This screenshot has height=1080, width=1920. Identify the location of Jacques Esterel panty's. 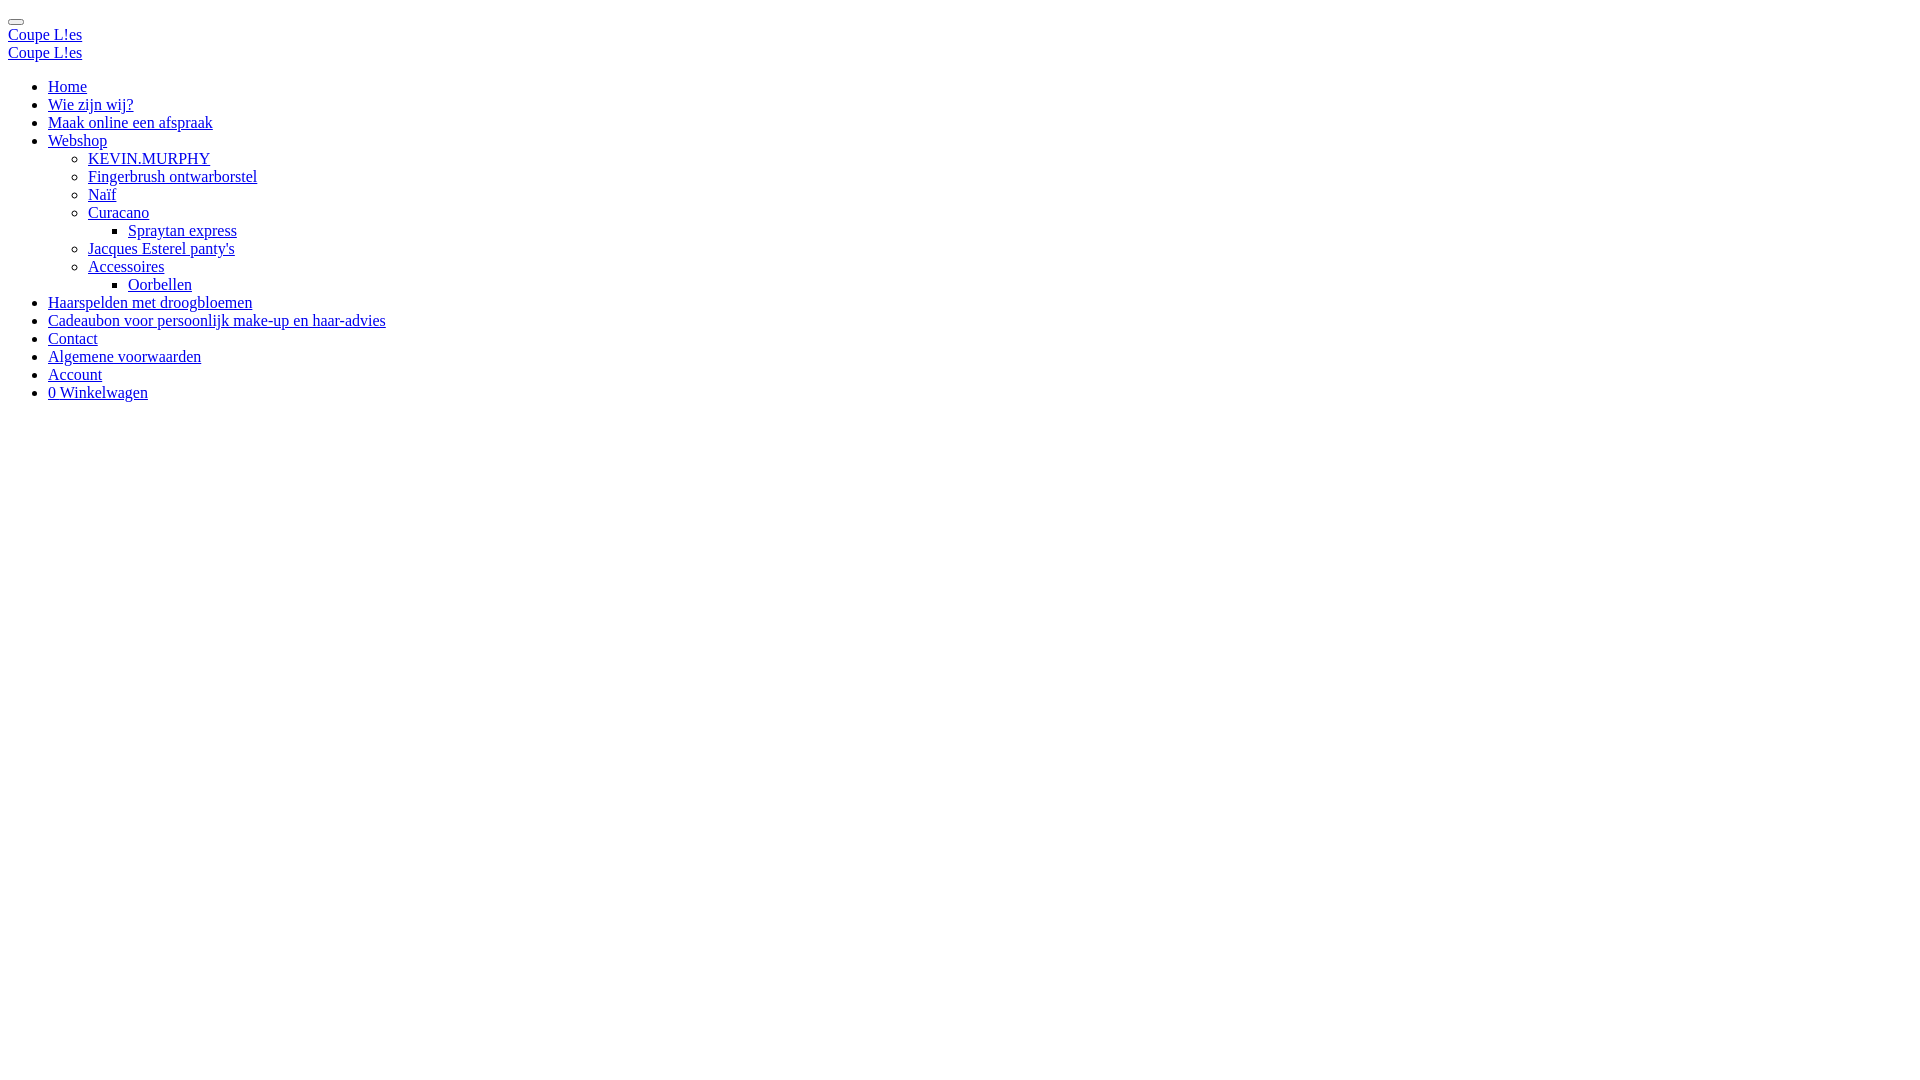
(162, 248).